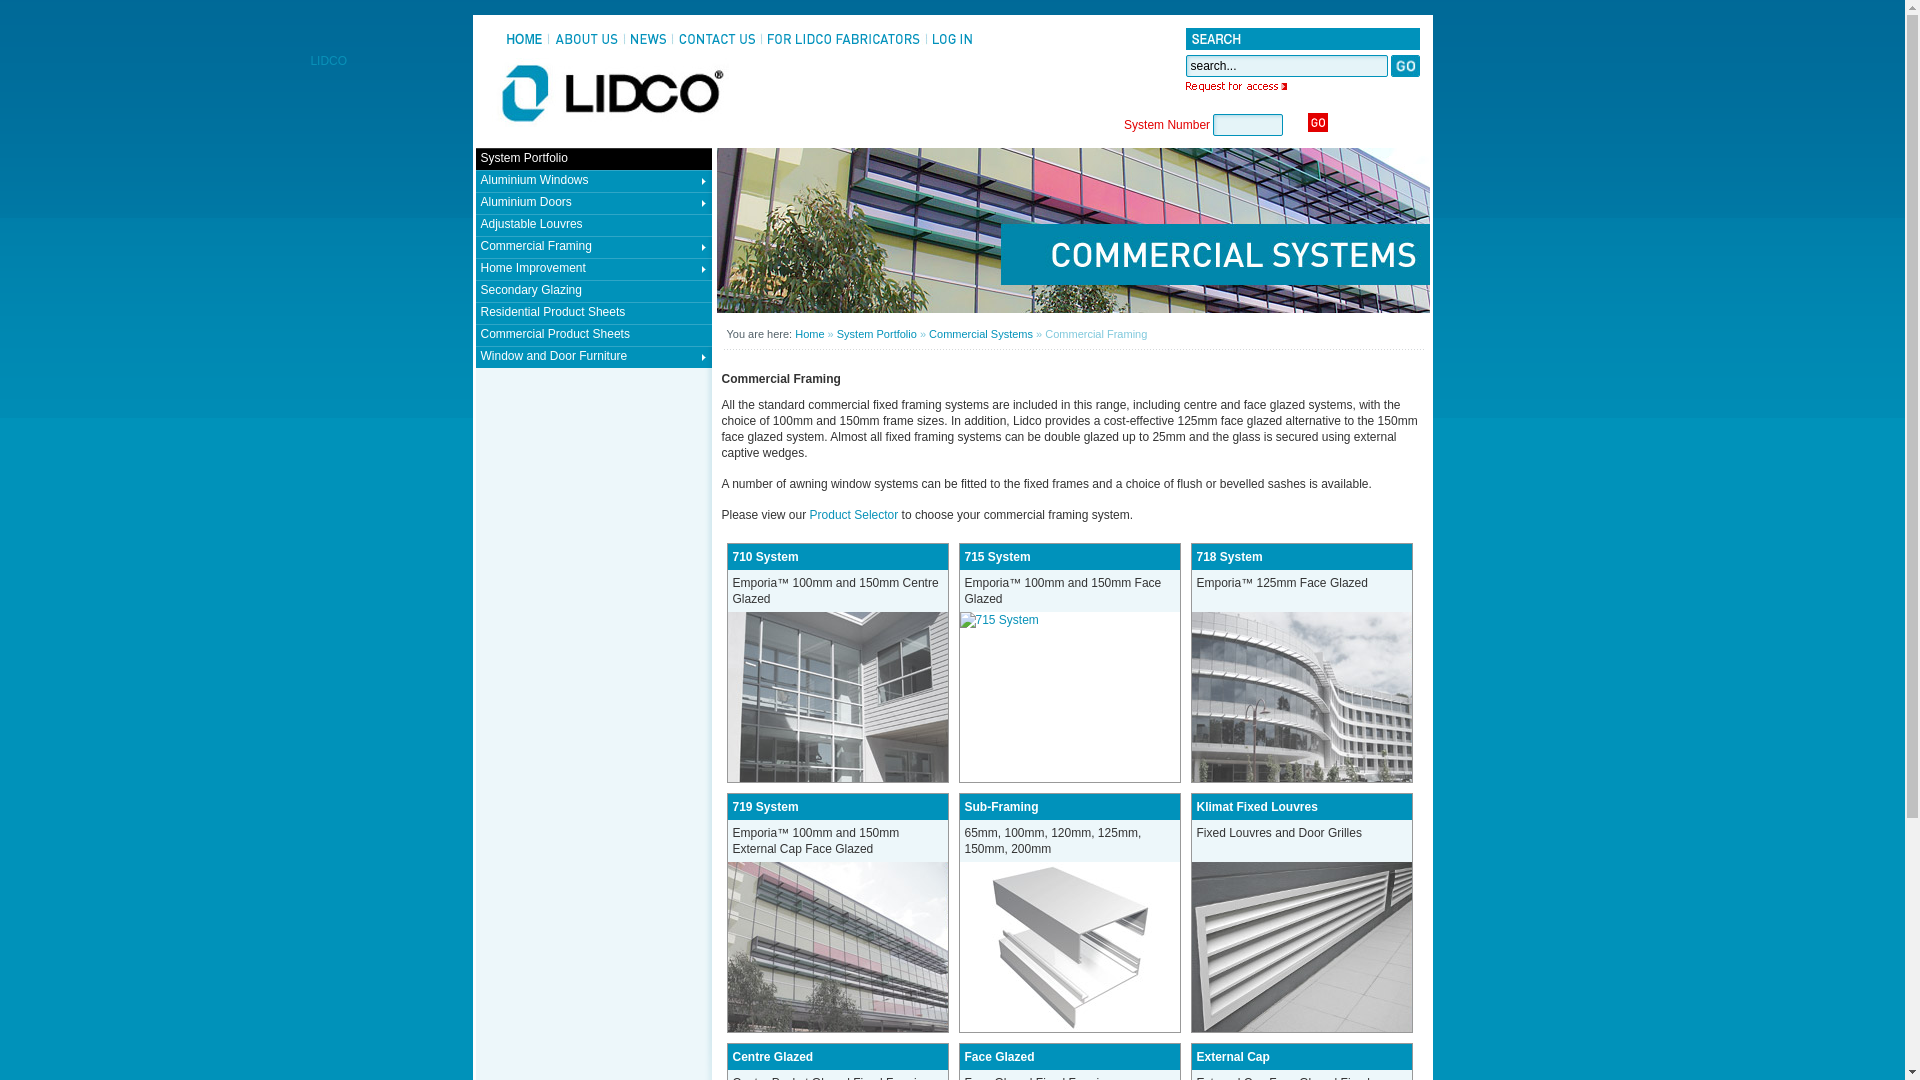  What do you see at coordinates (594, 159) in the screenshot?
I see `System Portfolio` at bounding box center [594, 159].